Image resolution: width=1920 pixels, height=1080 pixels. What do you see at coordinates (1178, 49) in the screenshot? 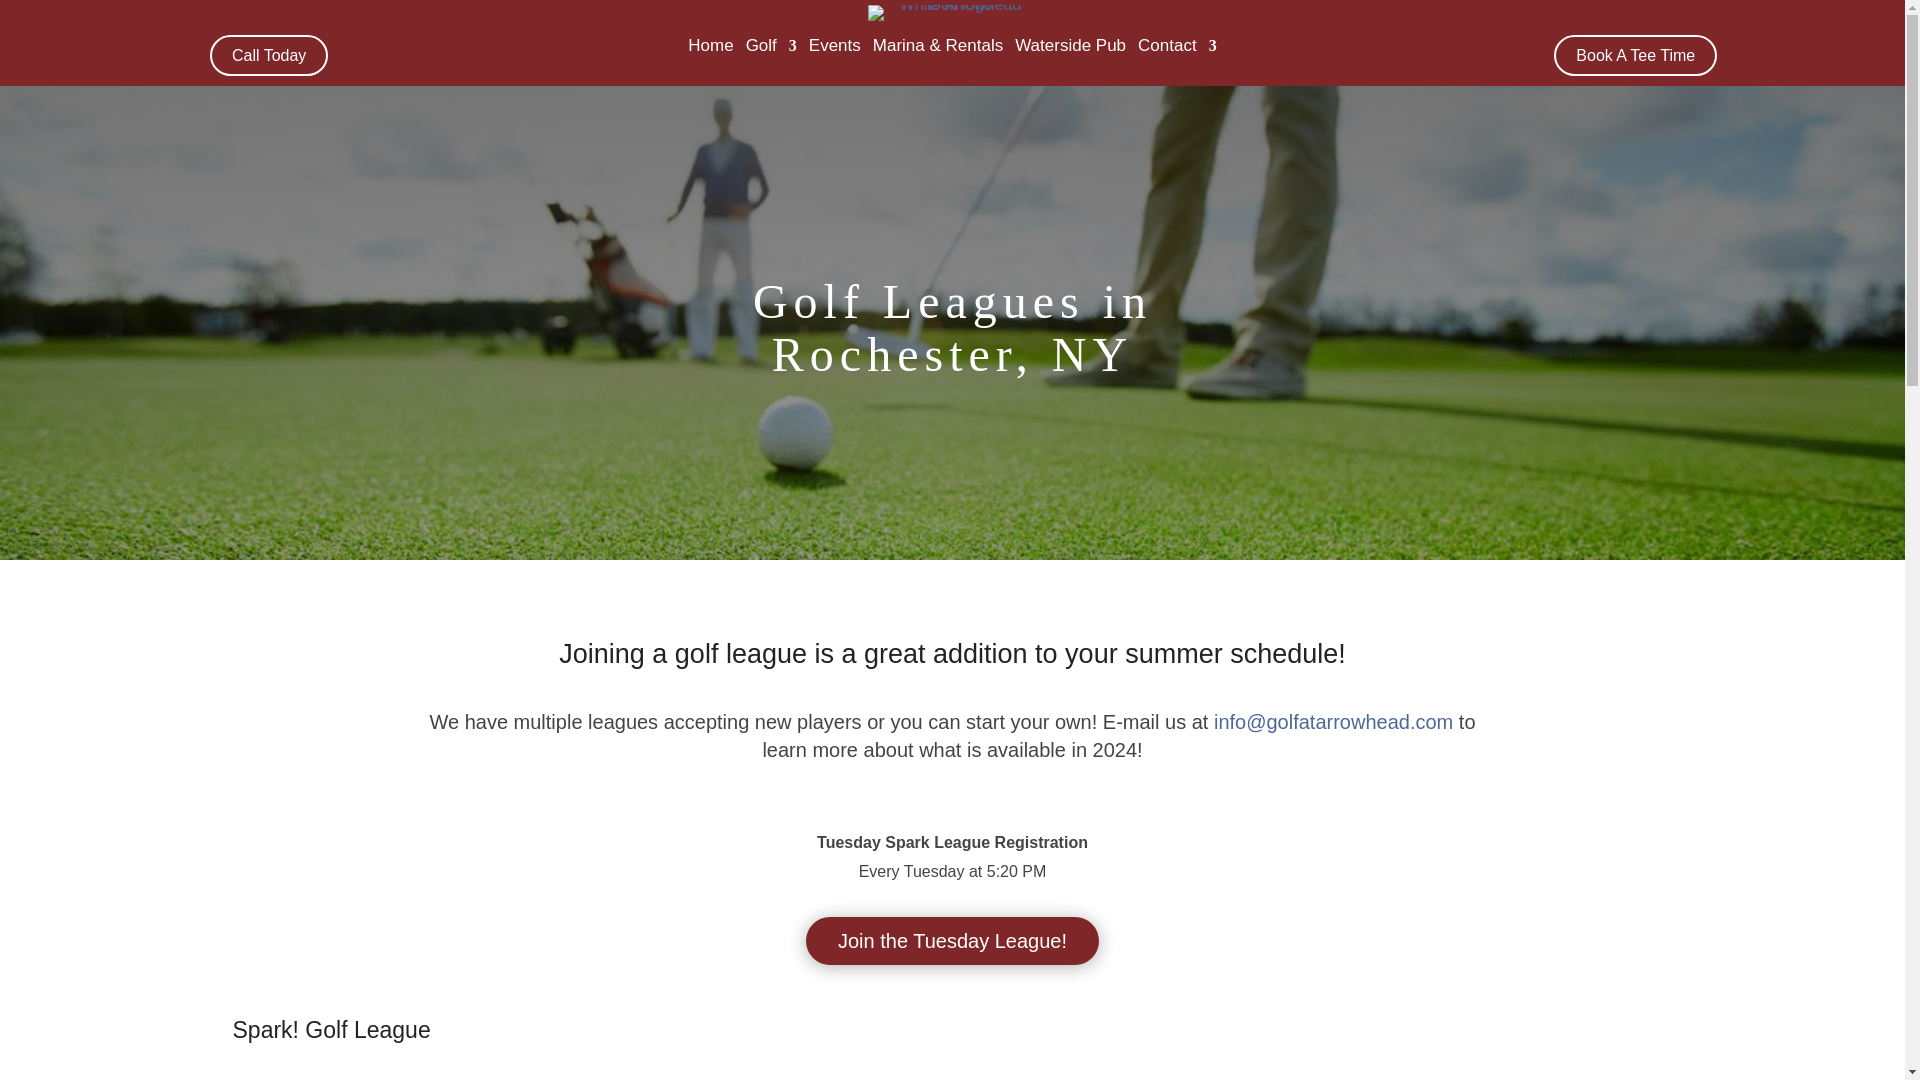
I see `Contact` at bounding box center [1178, 49].